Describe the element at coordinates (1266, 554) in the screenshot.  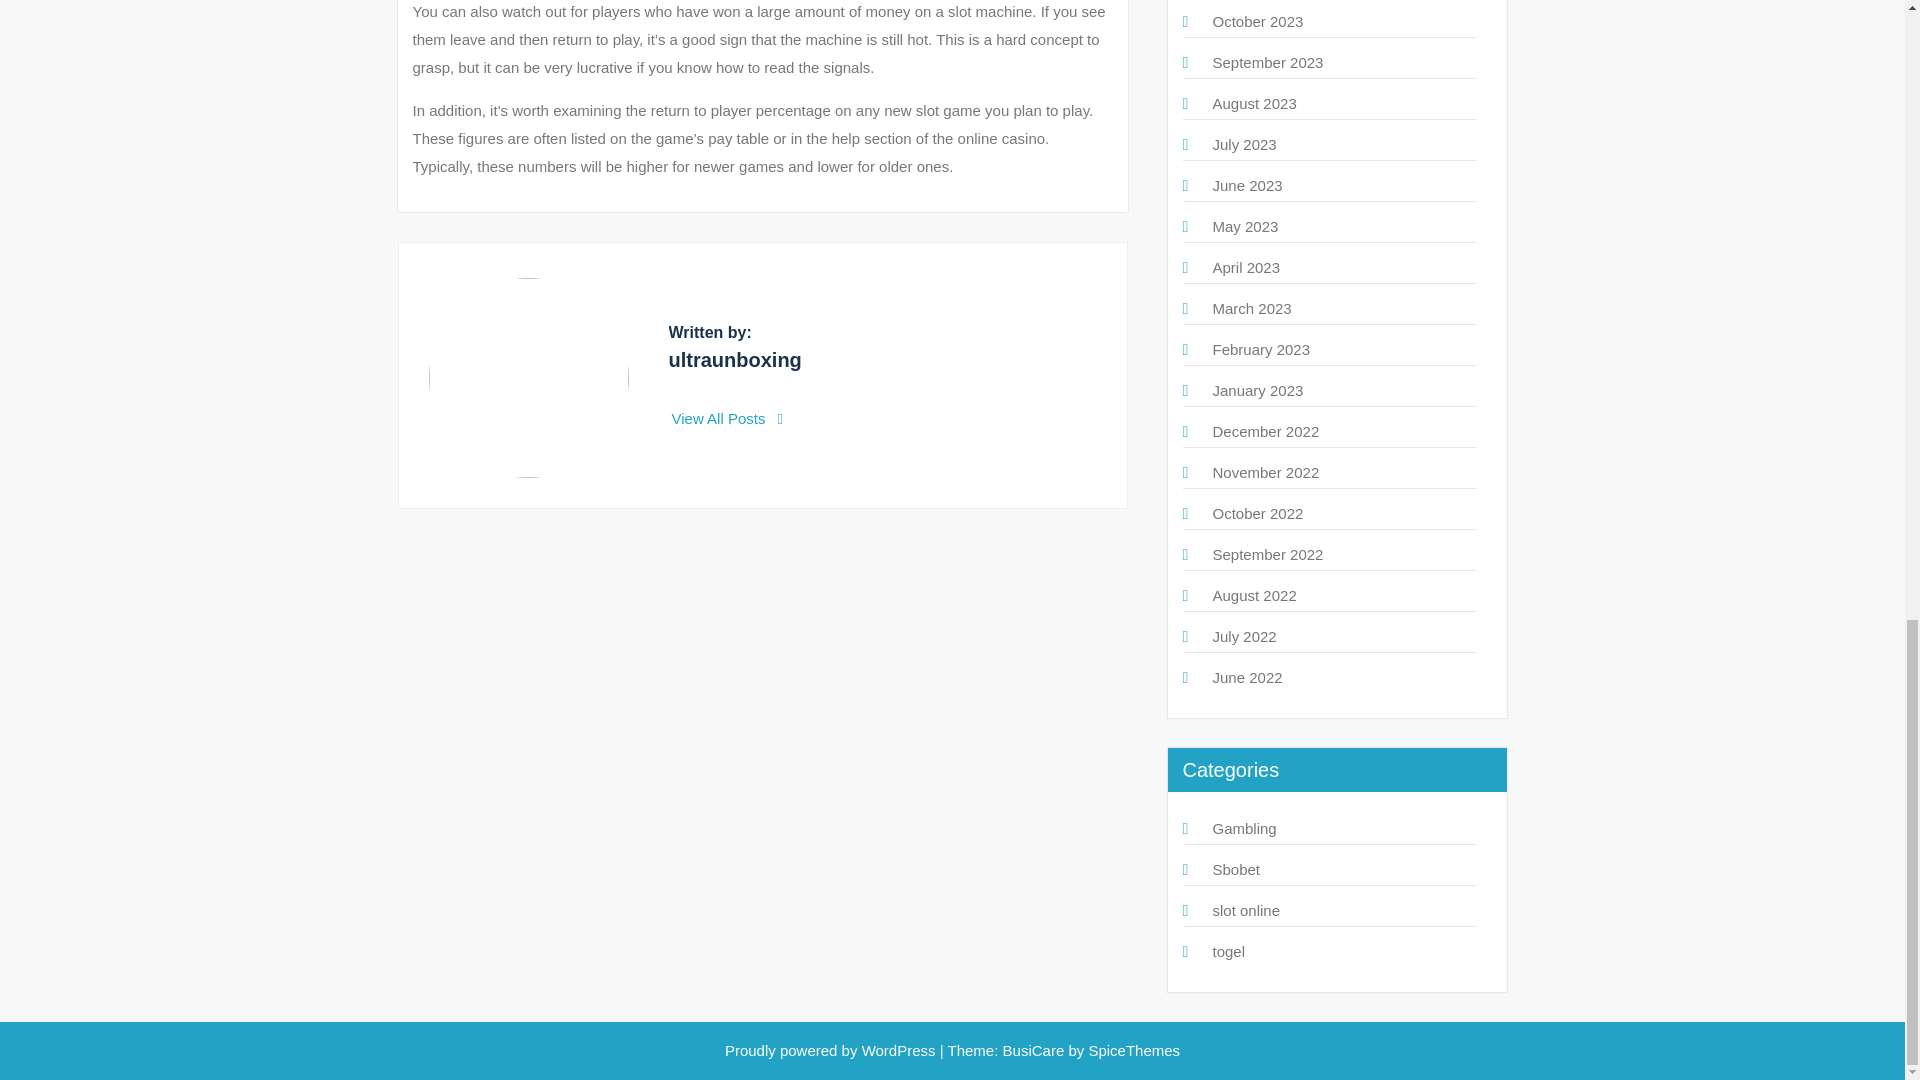
I see `September 2022` at that location.